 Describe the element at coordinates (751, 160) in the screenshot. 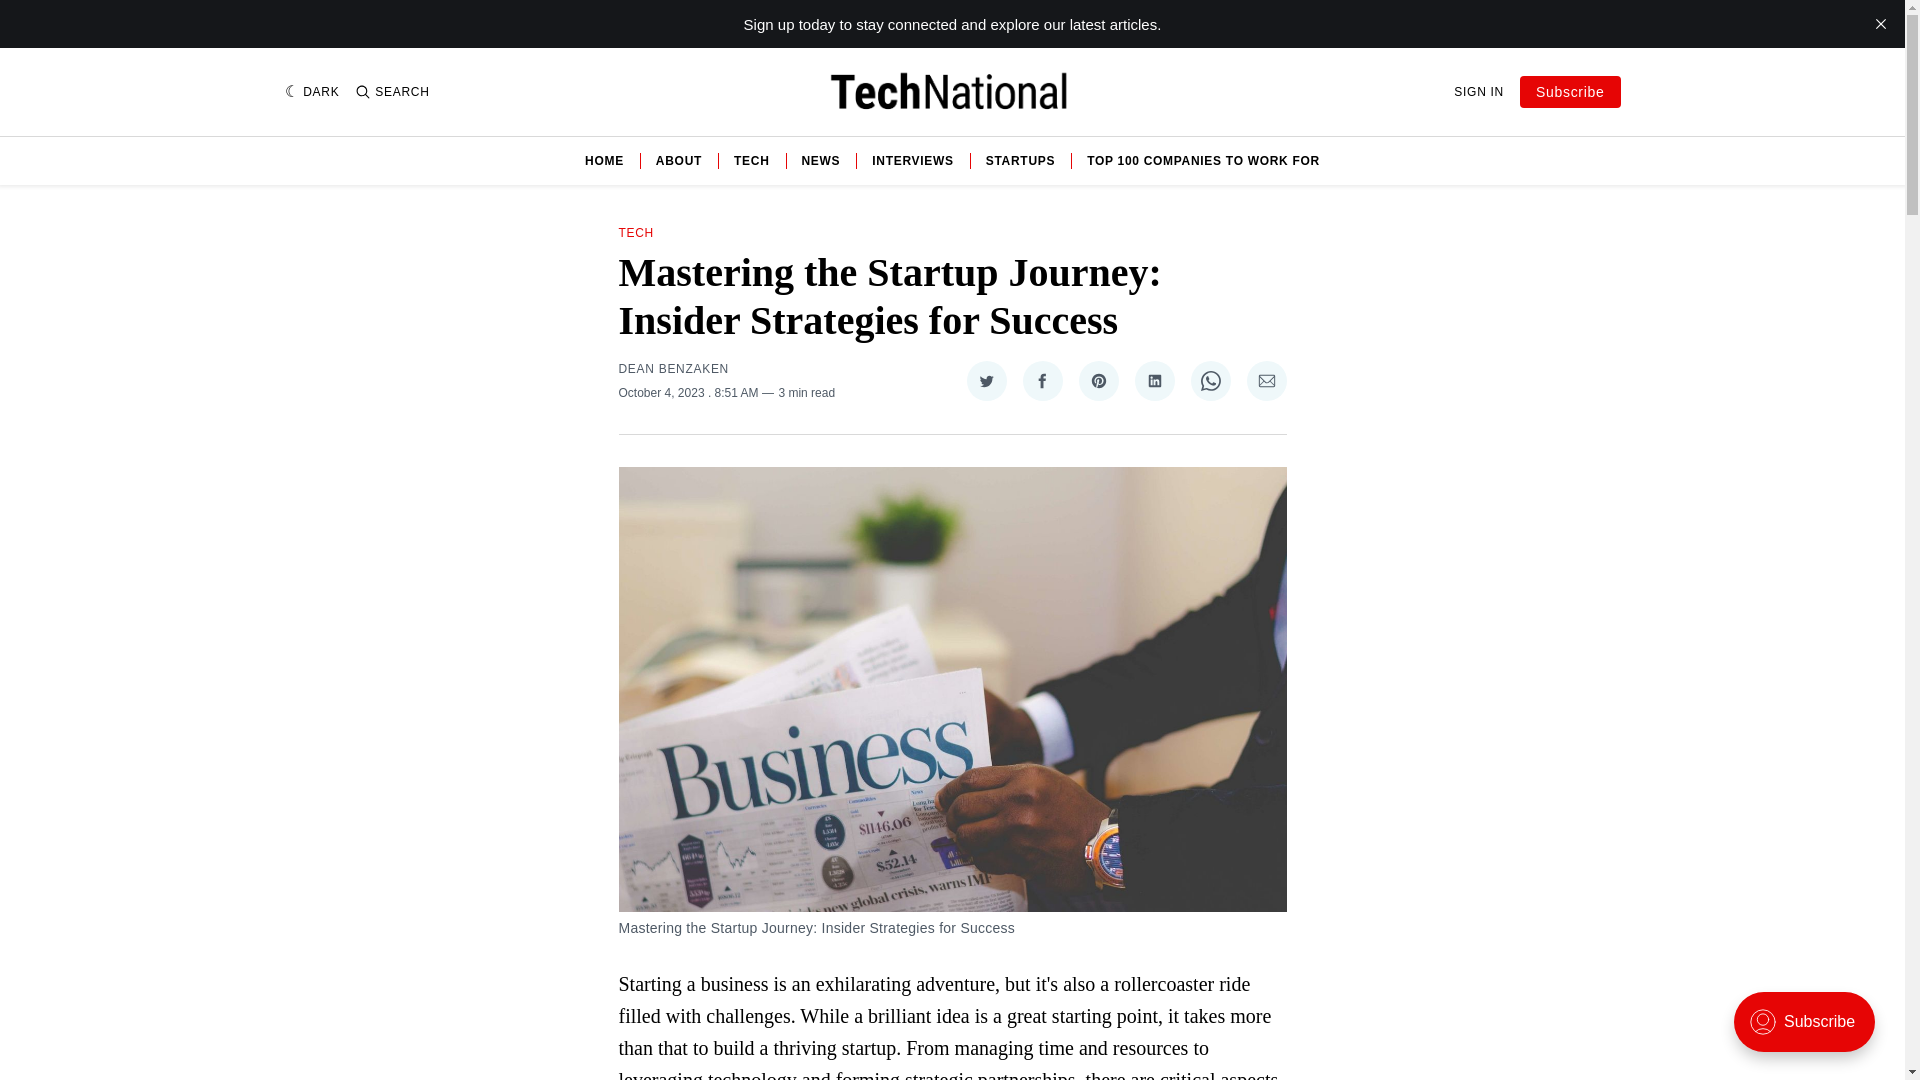

I see `TECH` at that location.